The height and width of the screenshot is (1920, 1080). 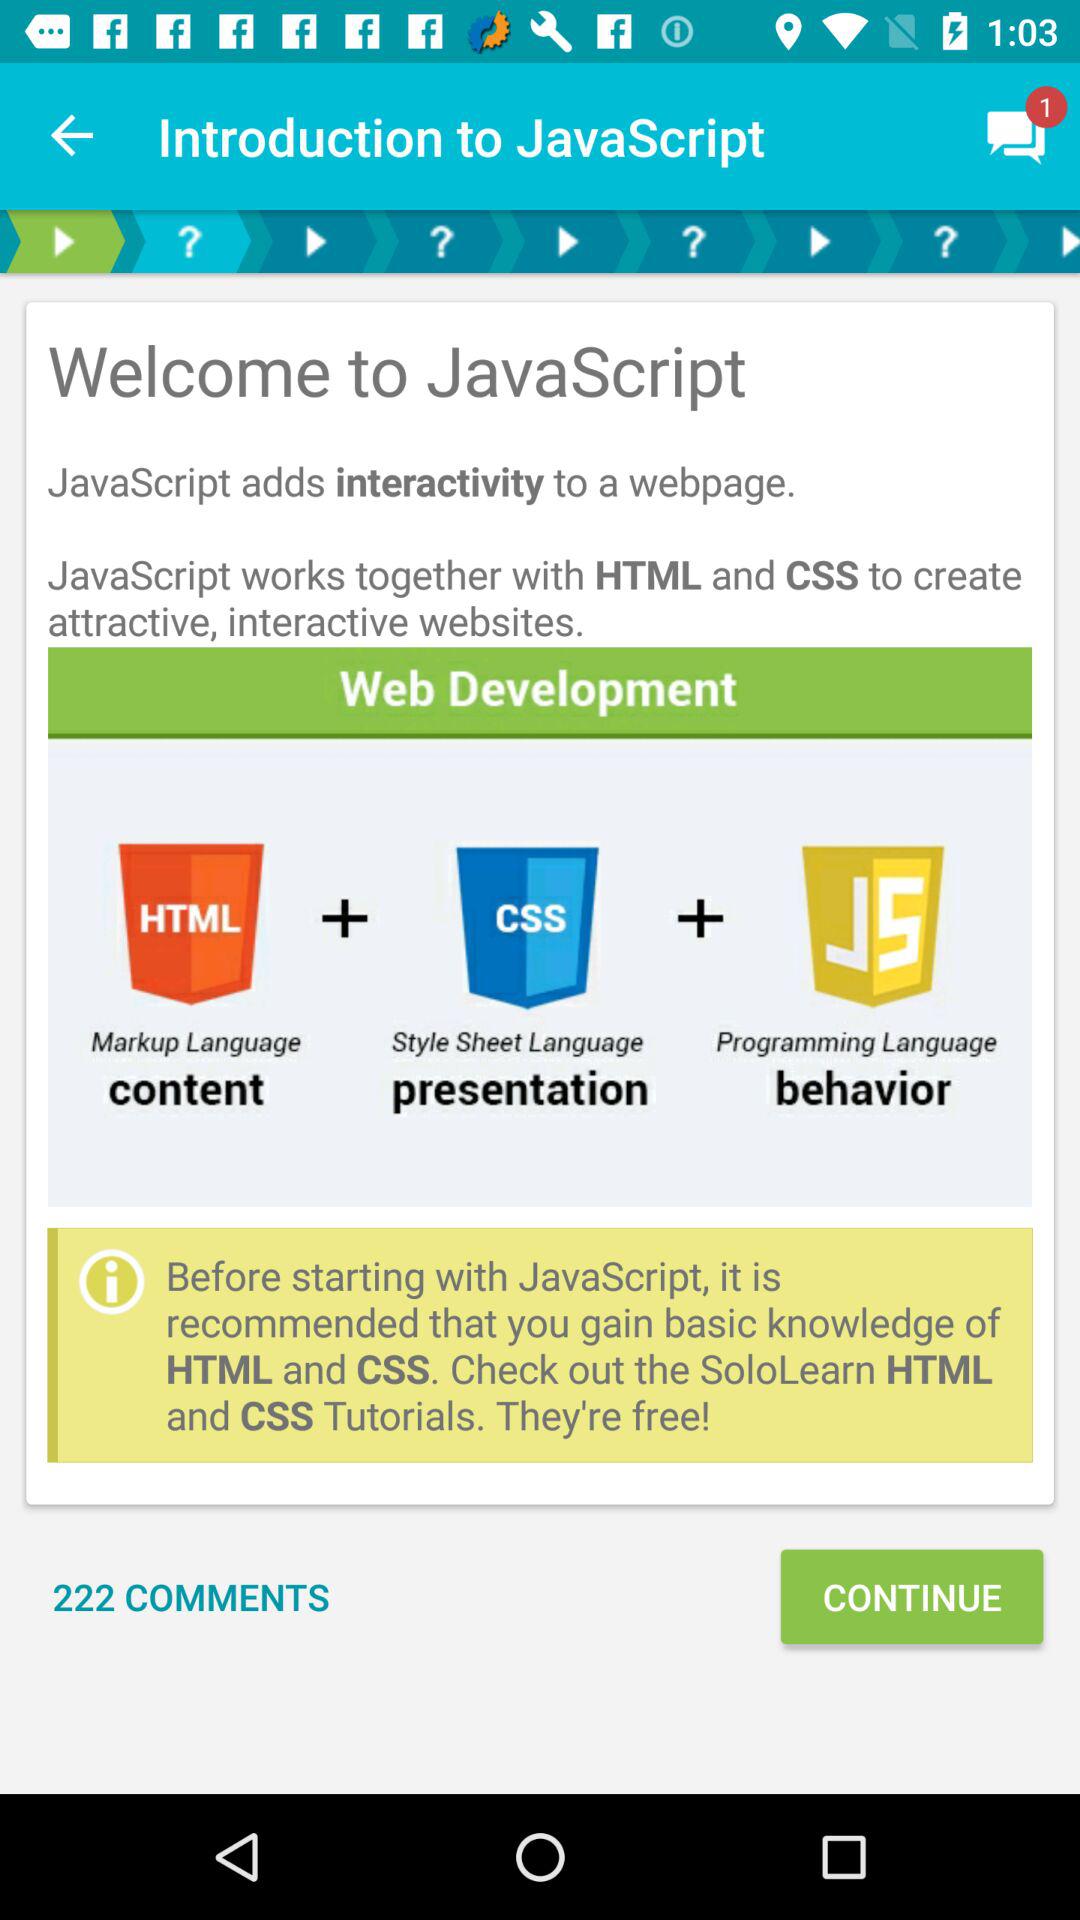 I want to click on turn off the 222 comments, so click(x=191, y=1596).